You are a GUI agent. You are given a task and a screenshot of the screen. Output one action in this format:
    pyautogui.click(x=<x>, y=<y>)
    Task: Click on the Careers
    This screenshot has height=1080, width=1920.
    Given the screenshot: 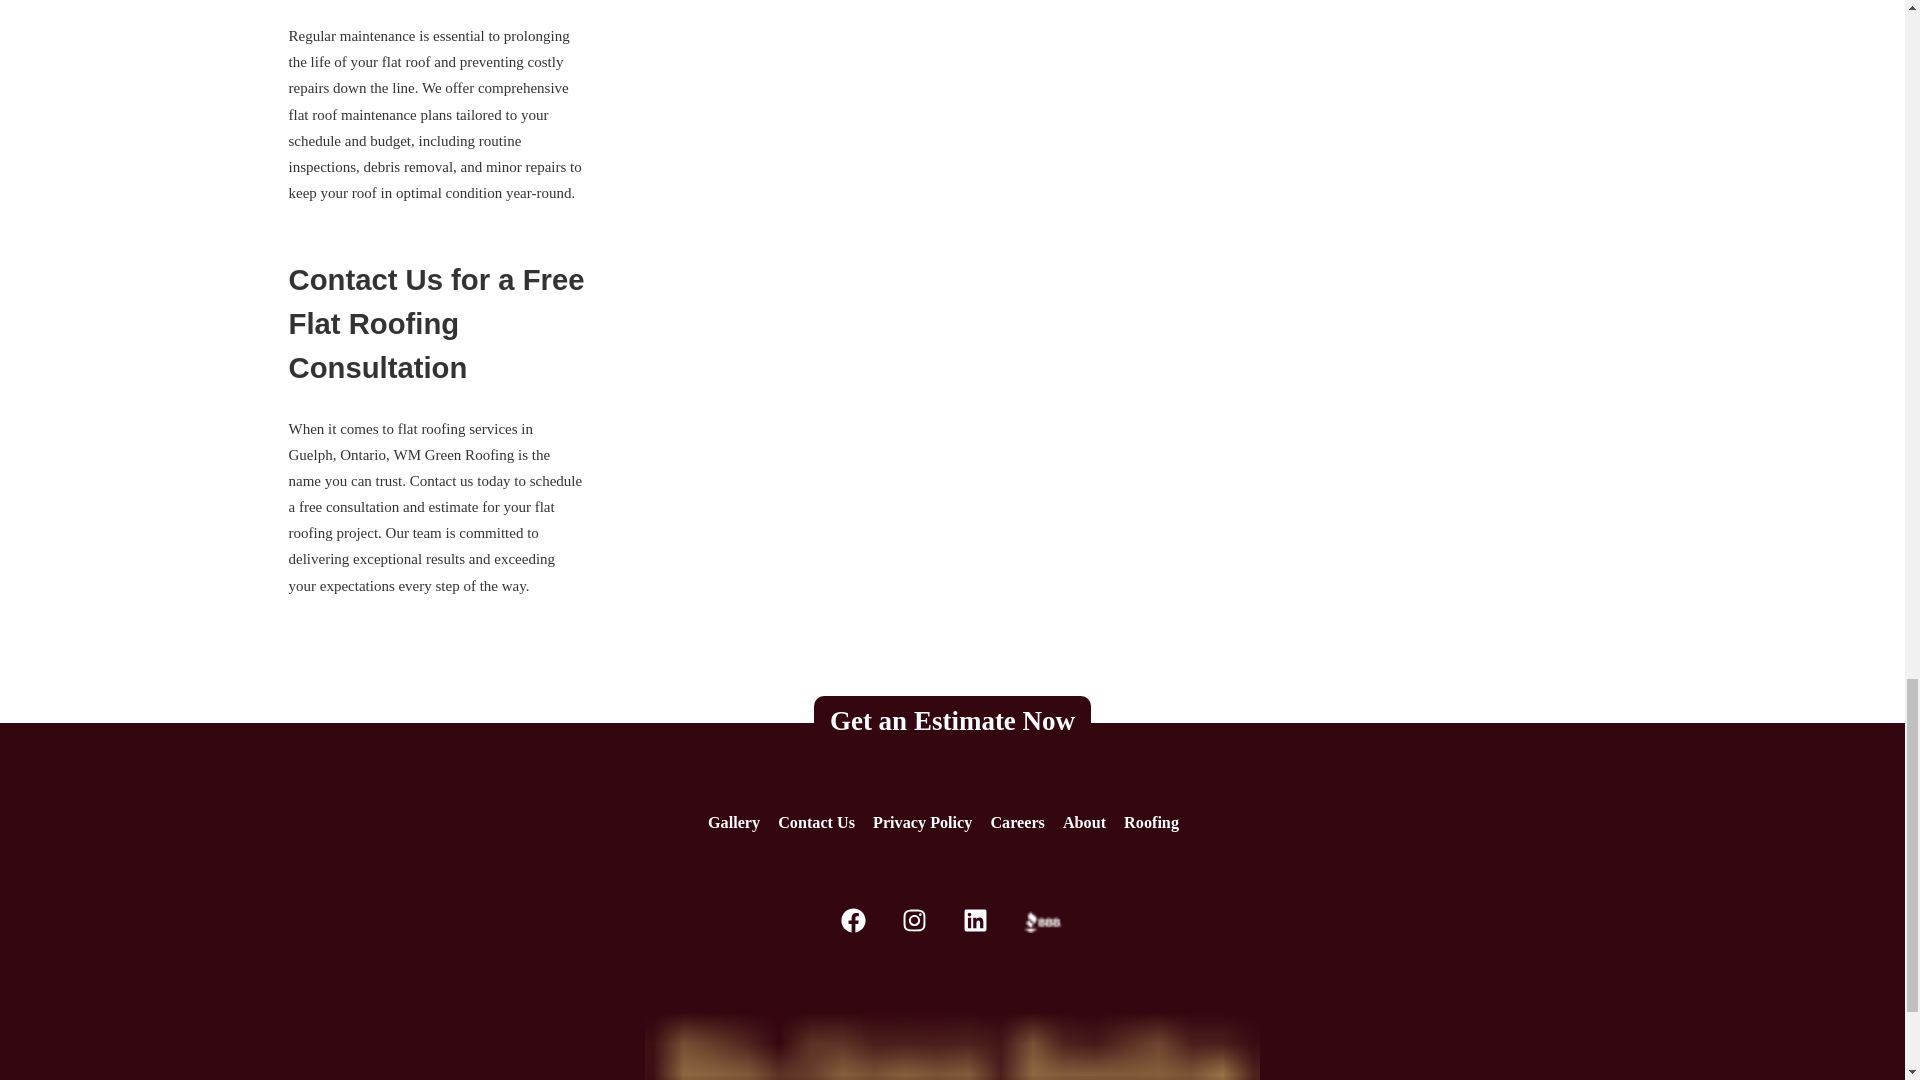 What is the action you would take?
    pyautogui.click(x=1017, y=822)
    